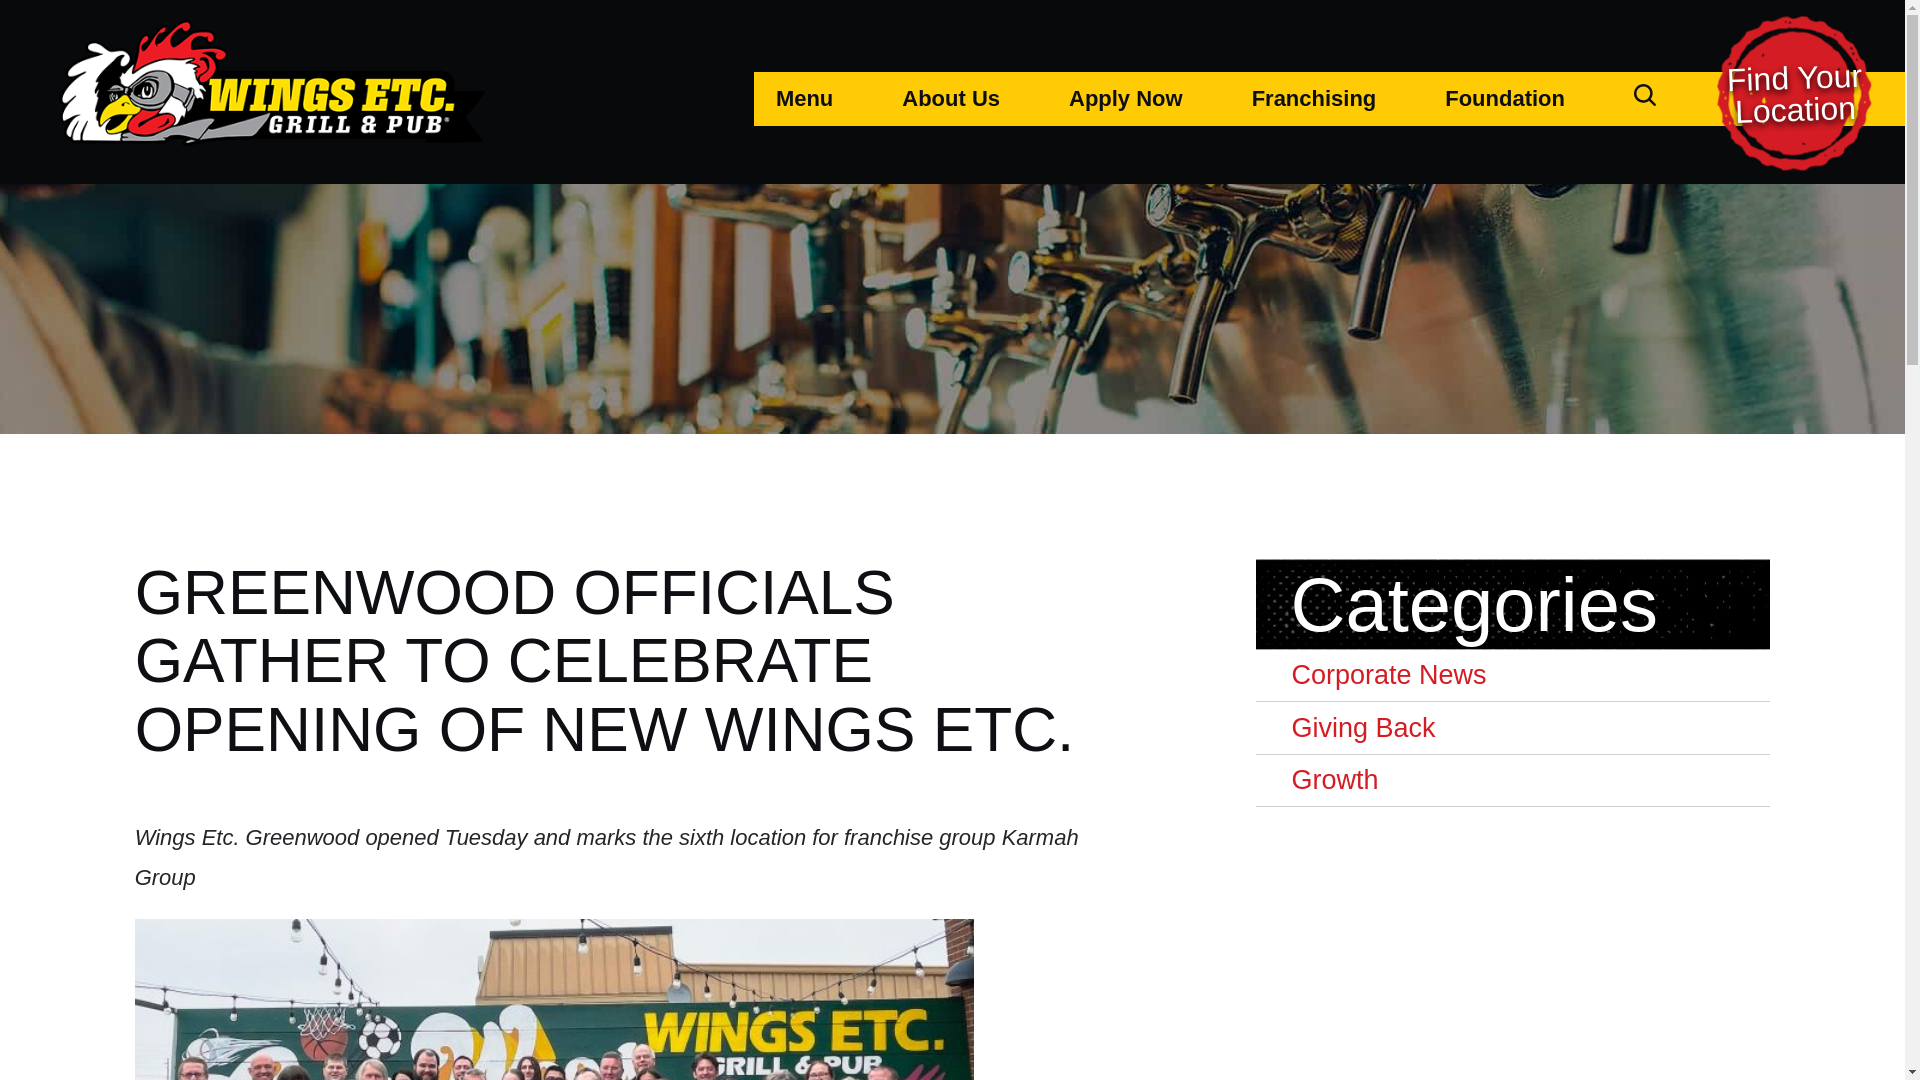 The image size is (1920, 1080). Describe the element at coordinates (1126, 99) in the screenshot. I see `Apply Now` at that location.